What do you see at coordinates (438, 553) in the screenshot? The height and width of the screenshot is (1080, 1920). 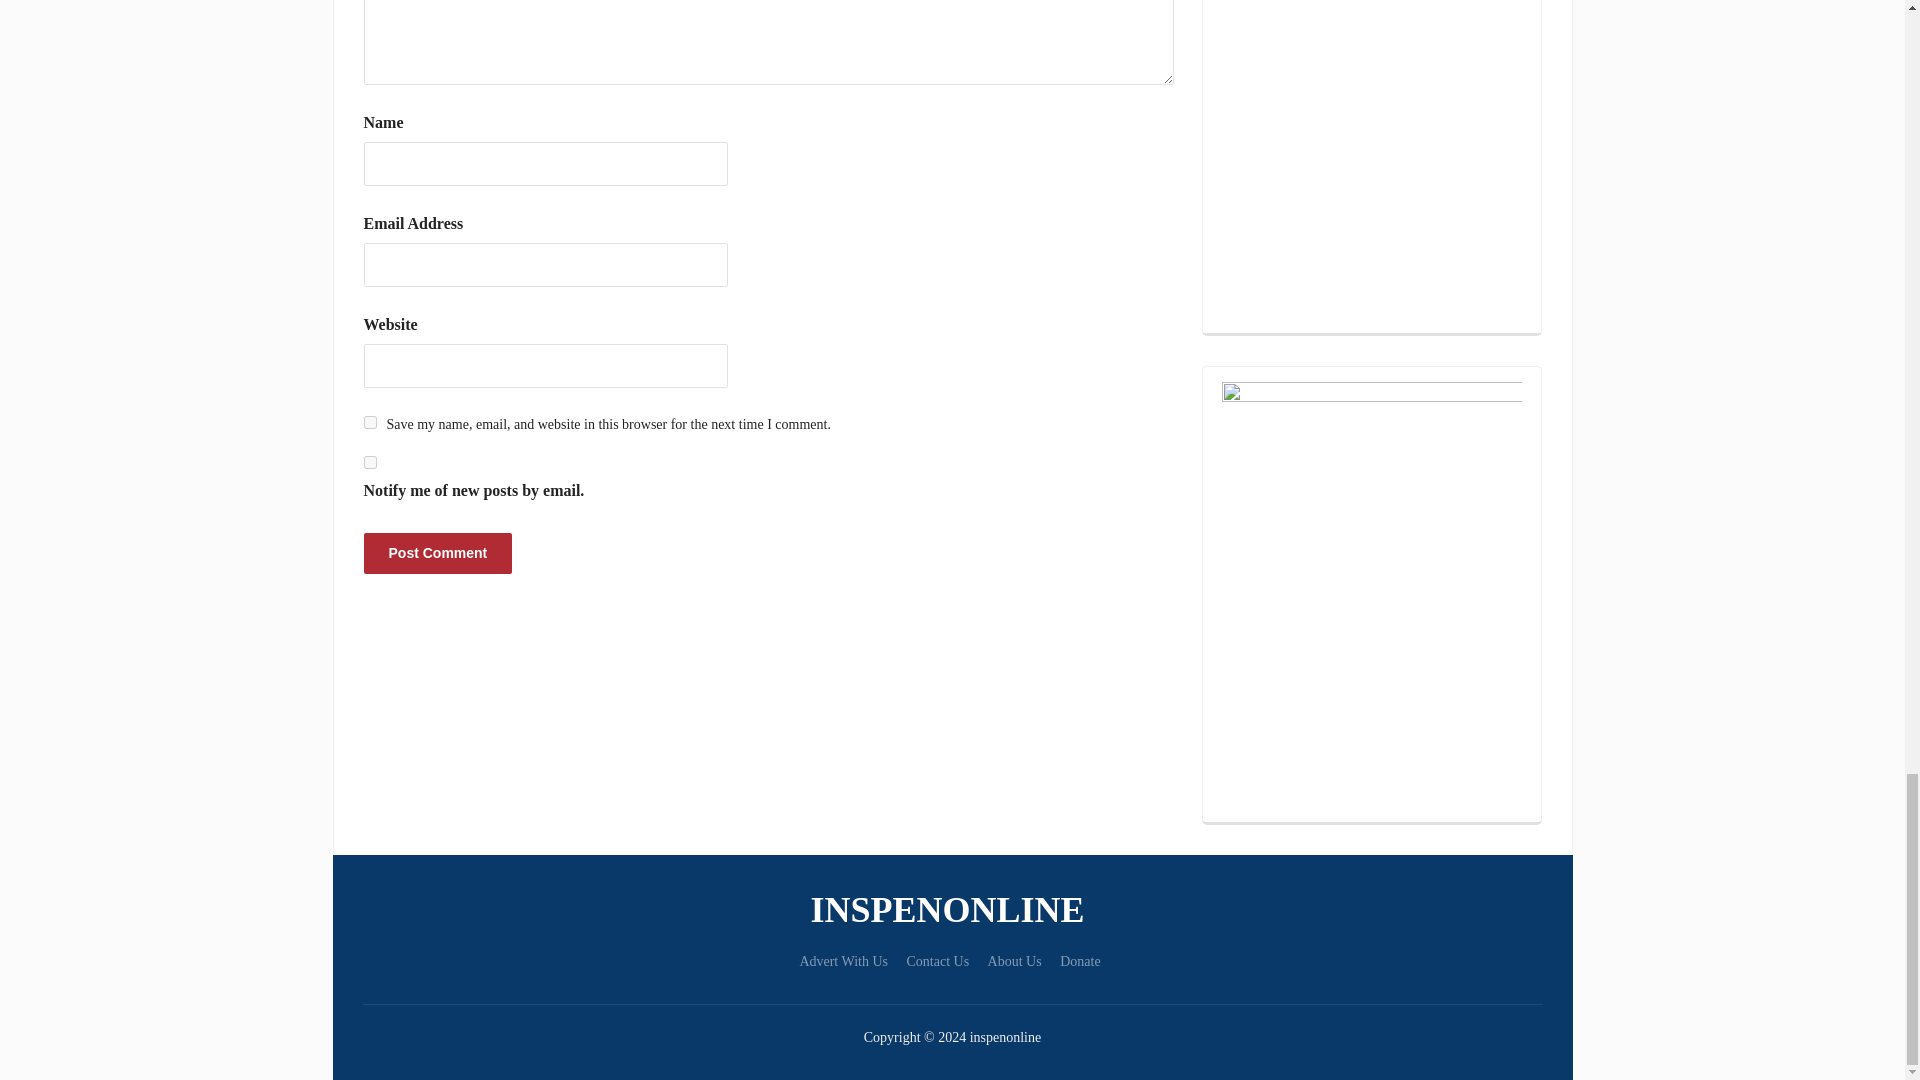 I see `Post Comment` at bounding box center [438, 553].